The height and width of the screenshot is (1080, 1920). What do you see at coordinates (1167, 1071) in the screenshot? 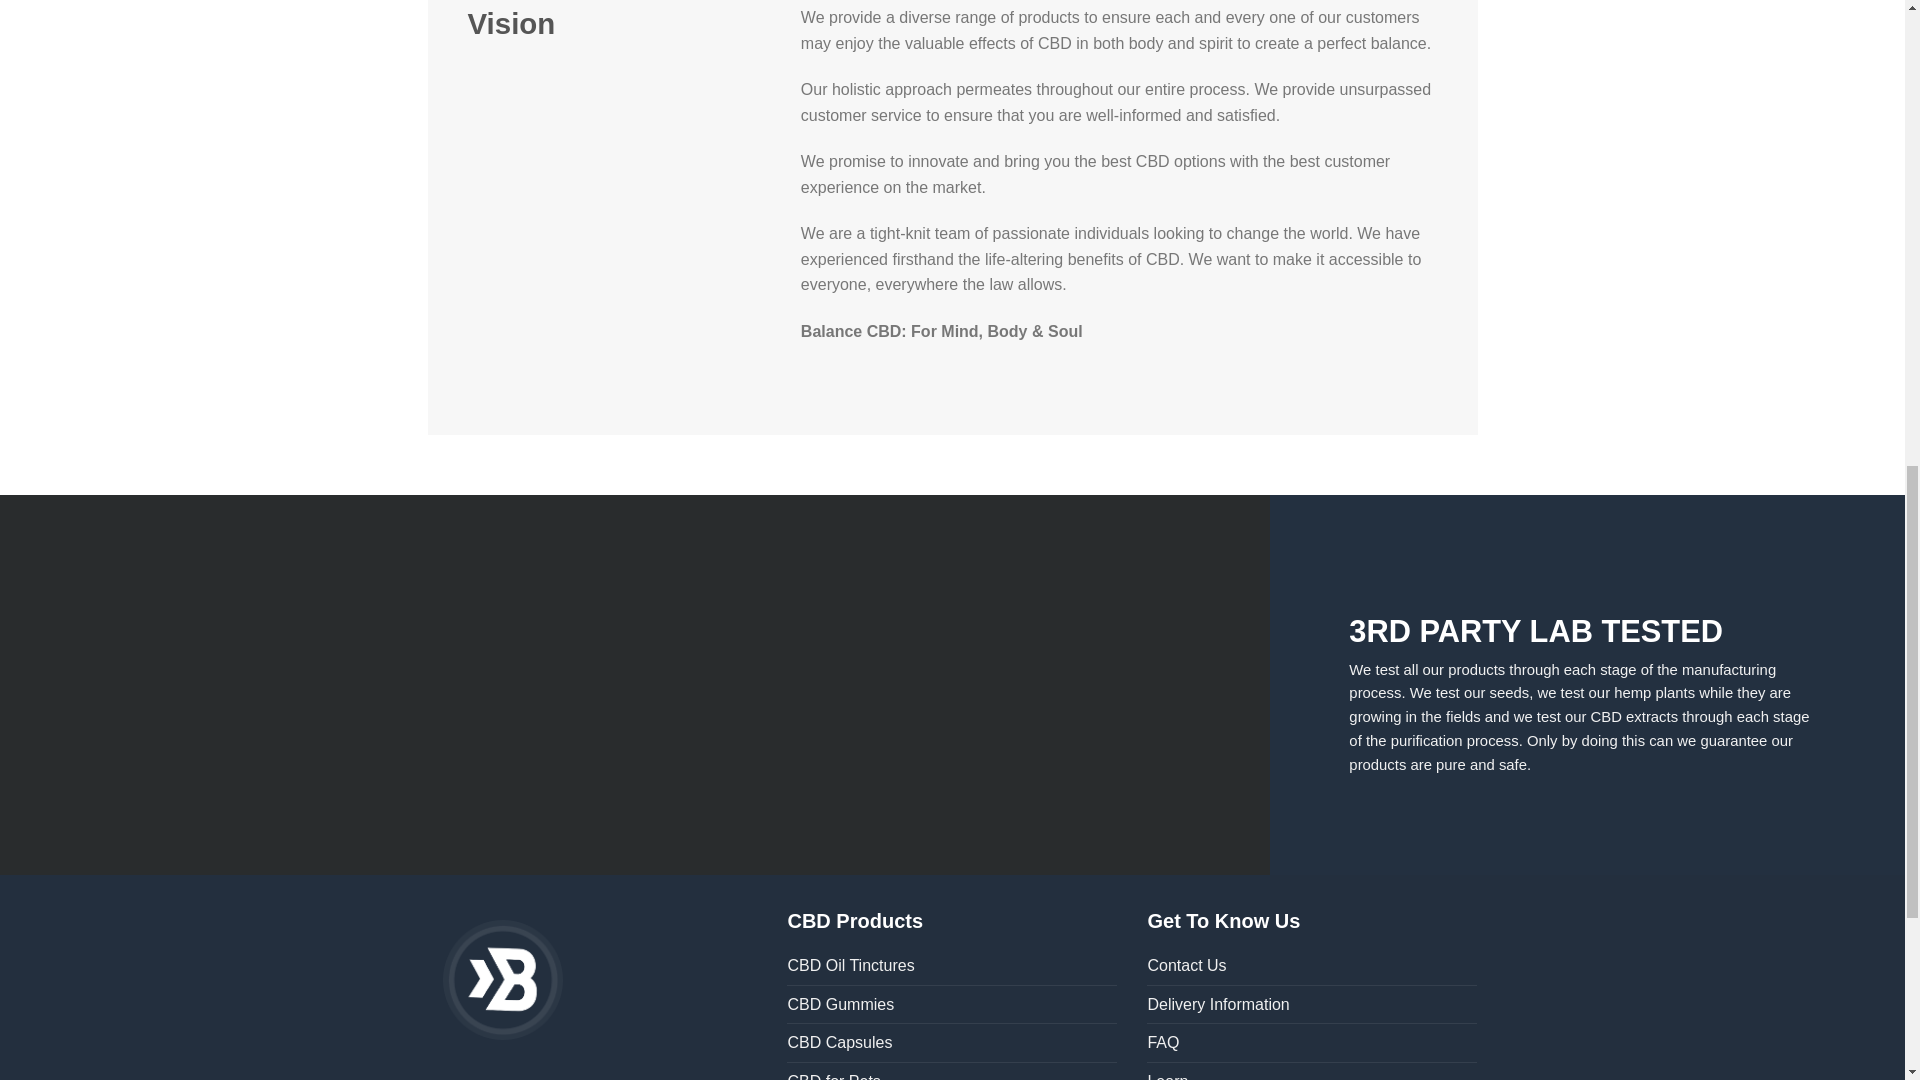
I see `Learn` at bounding box center [1167, 1071].